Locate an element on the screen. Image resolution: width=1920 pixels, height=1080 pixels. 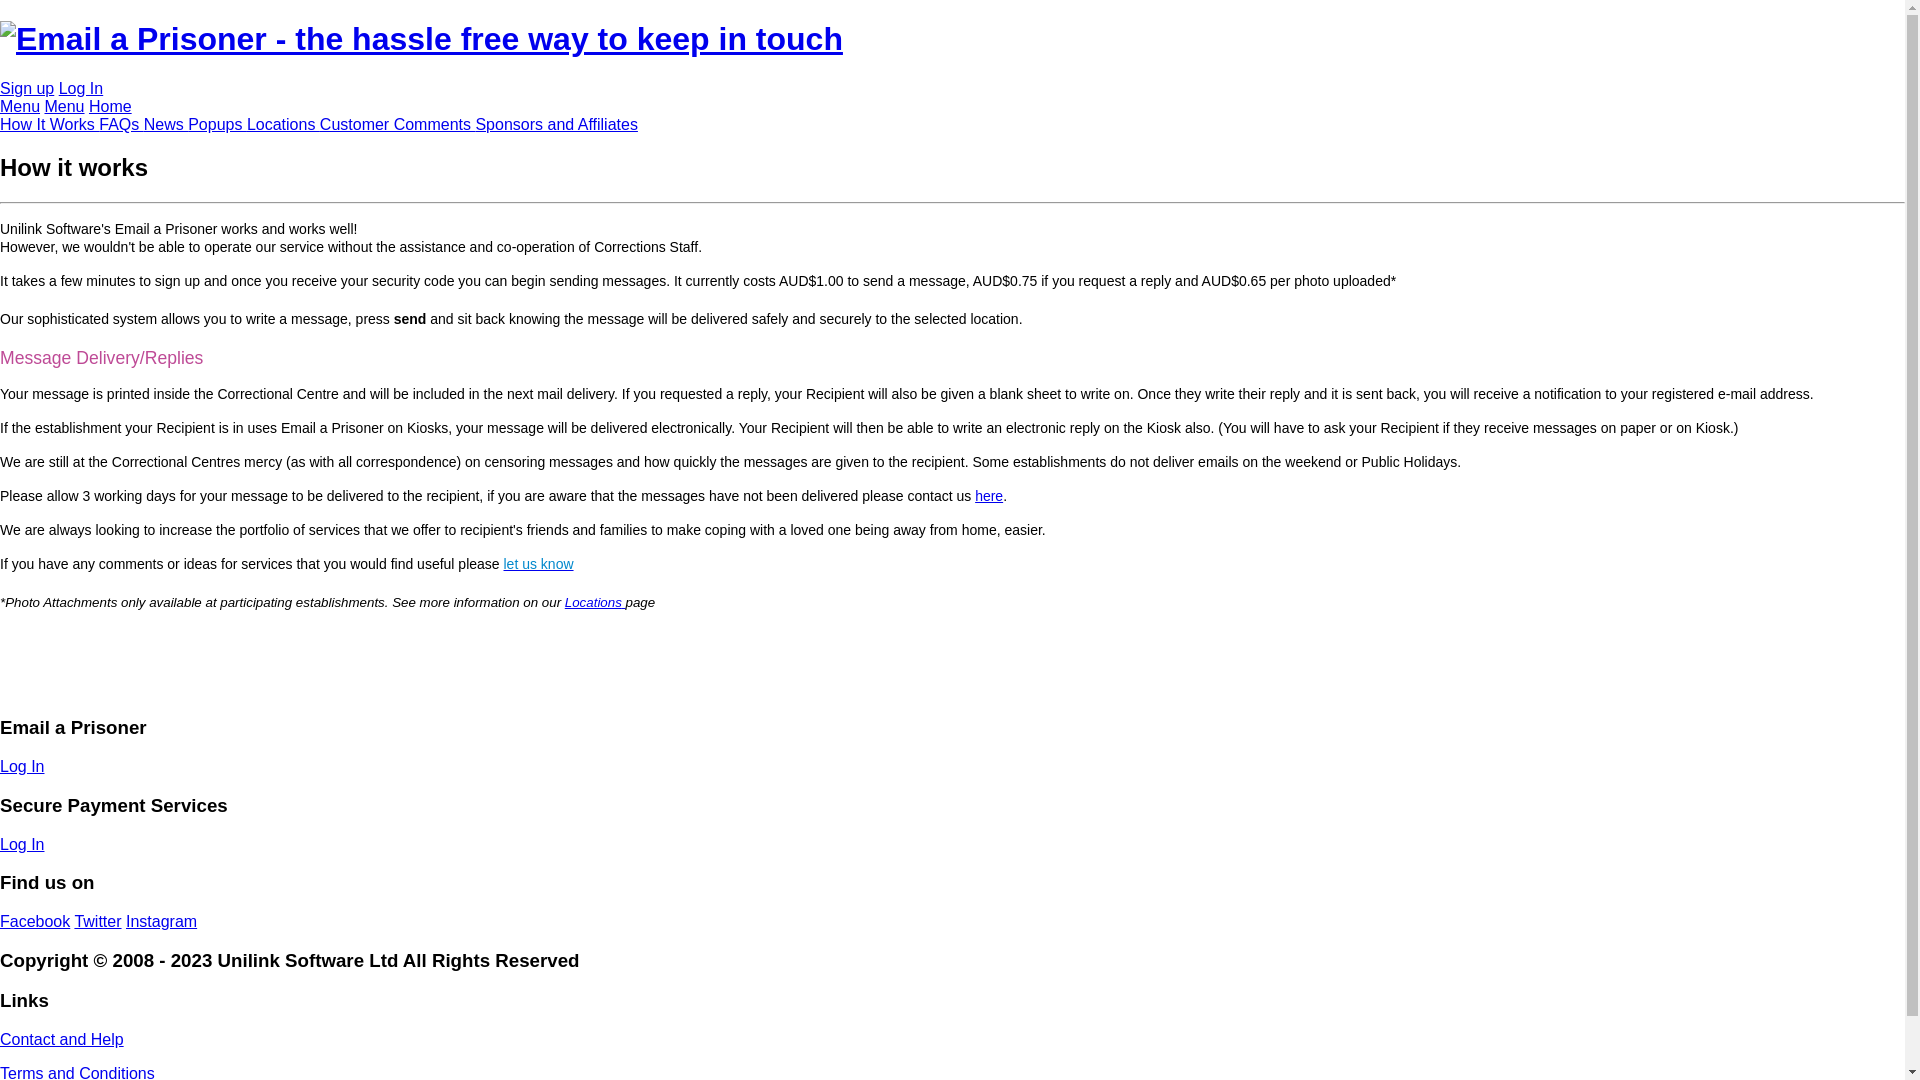
Locations is located at coordinates (283, 124).